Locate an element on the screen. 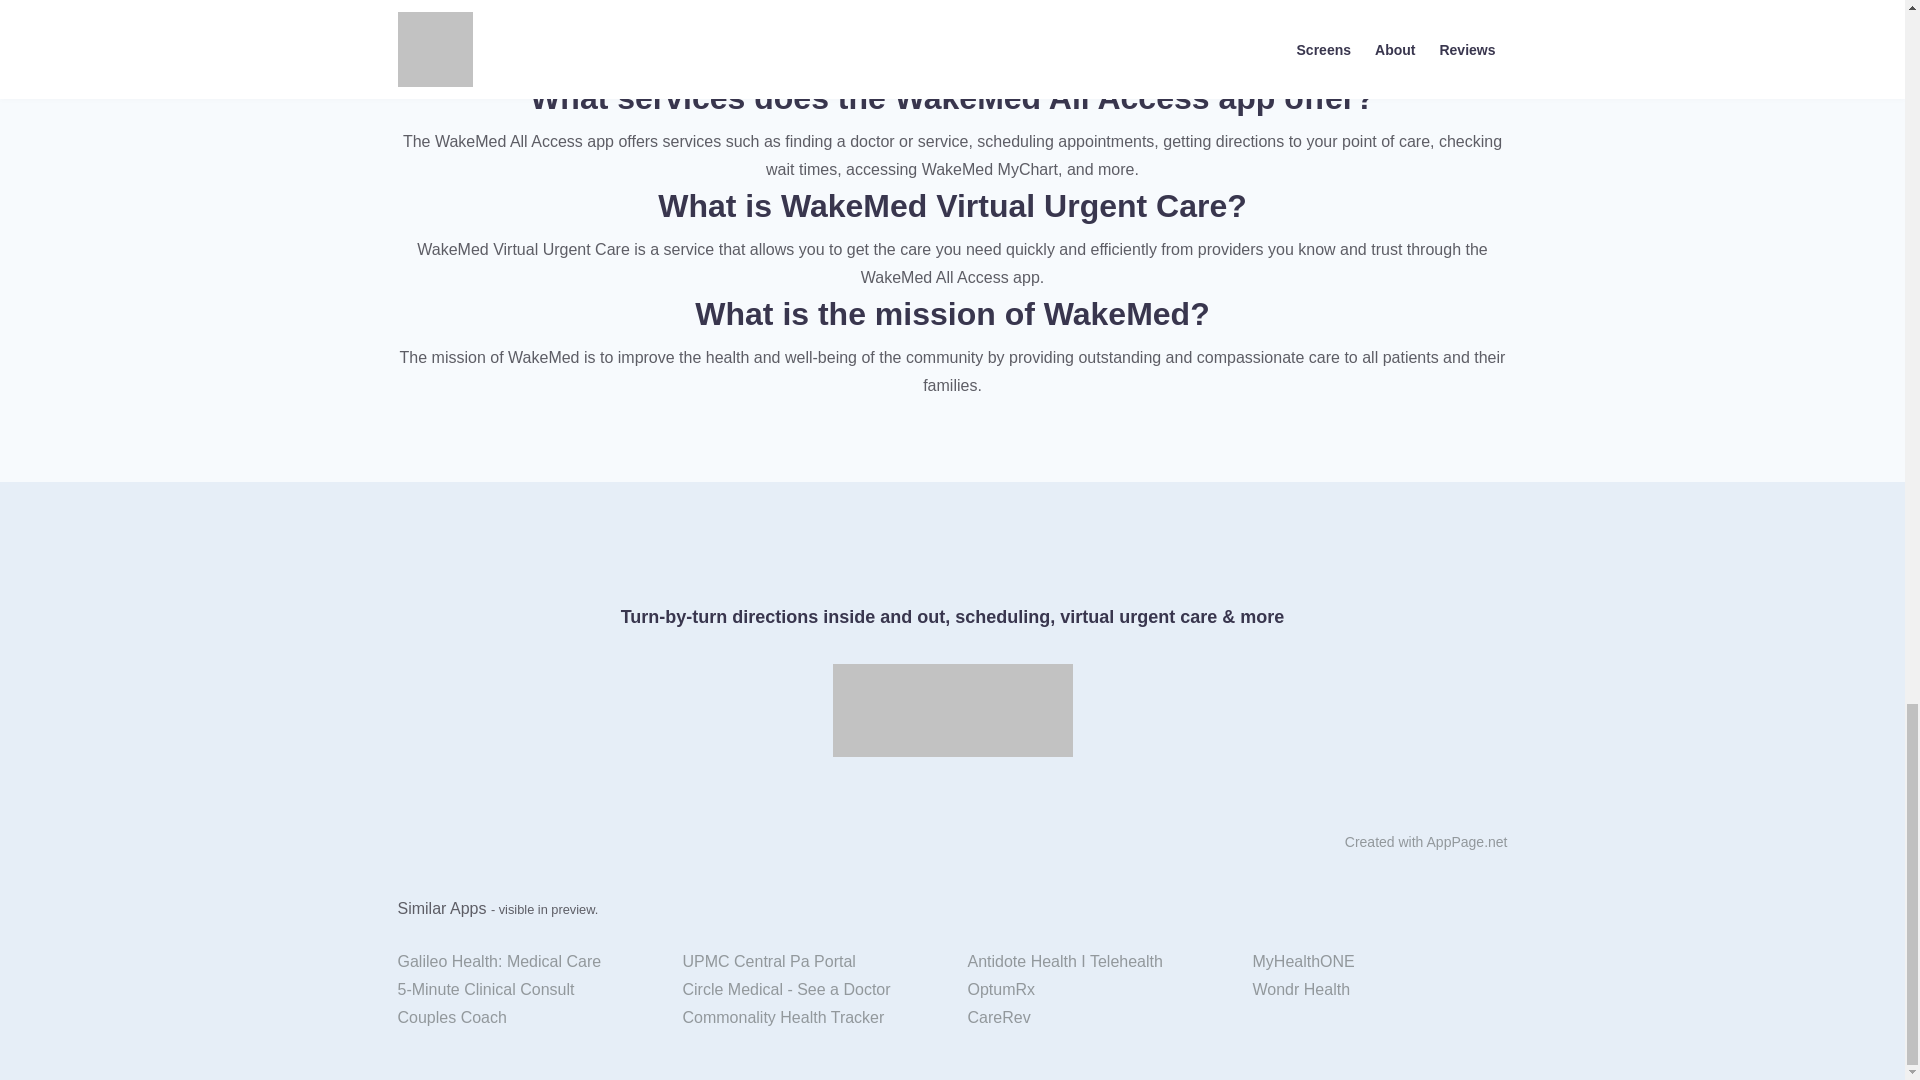 Image resolution: width=1920 pixels, height=1080 pixels. 5-Minute Clinical Consult is located at coordinates (524, 990).